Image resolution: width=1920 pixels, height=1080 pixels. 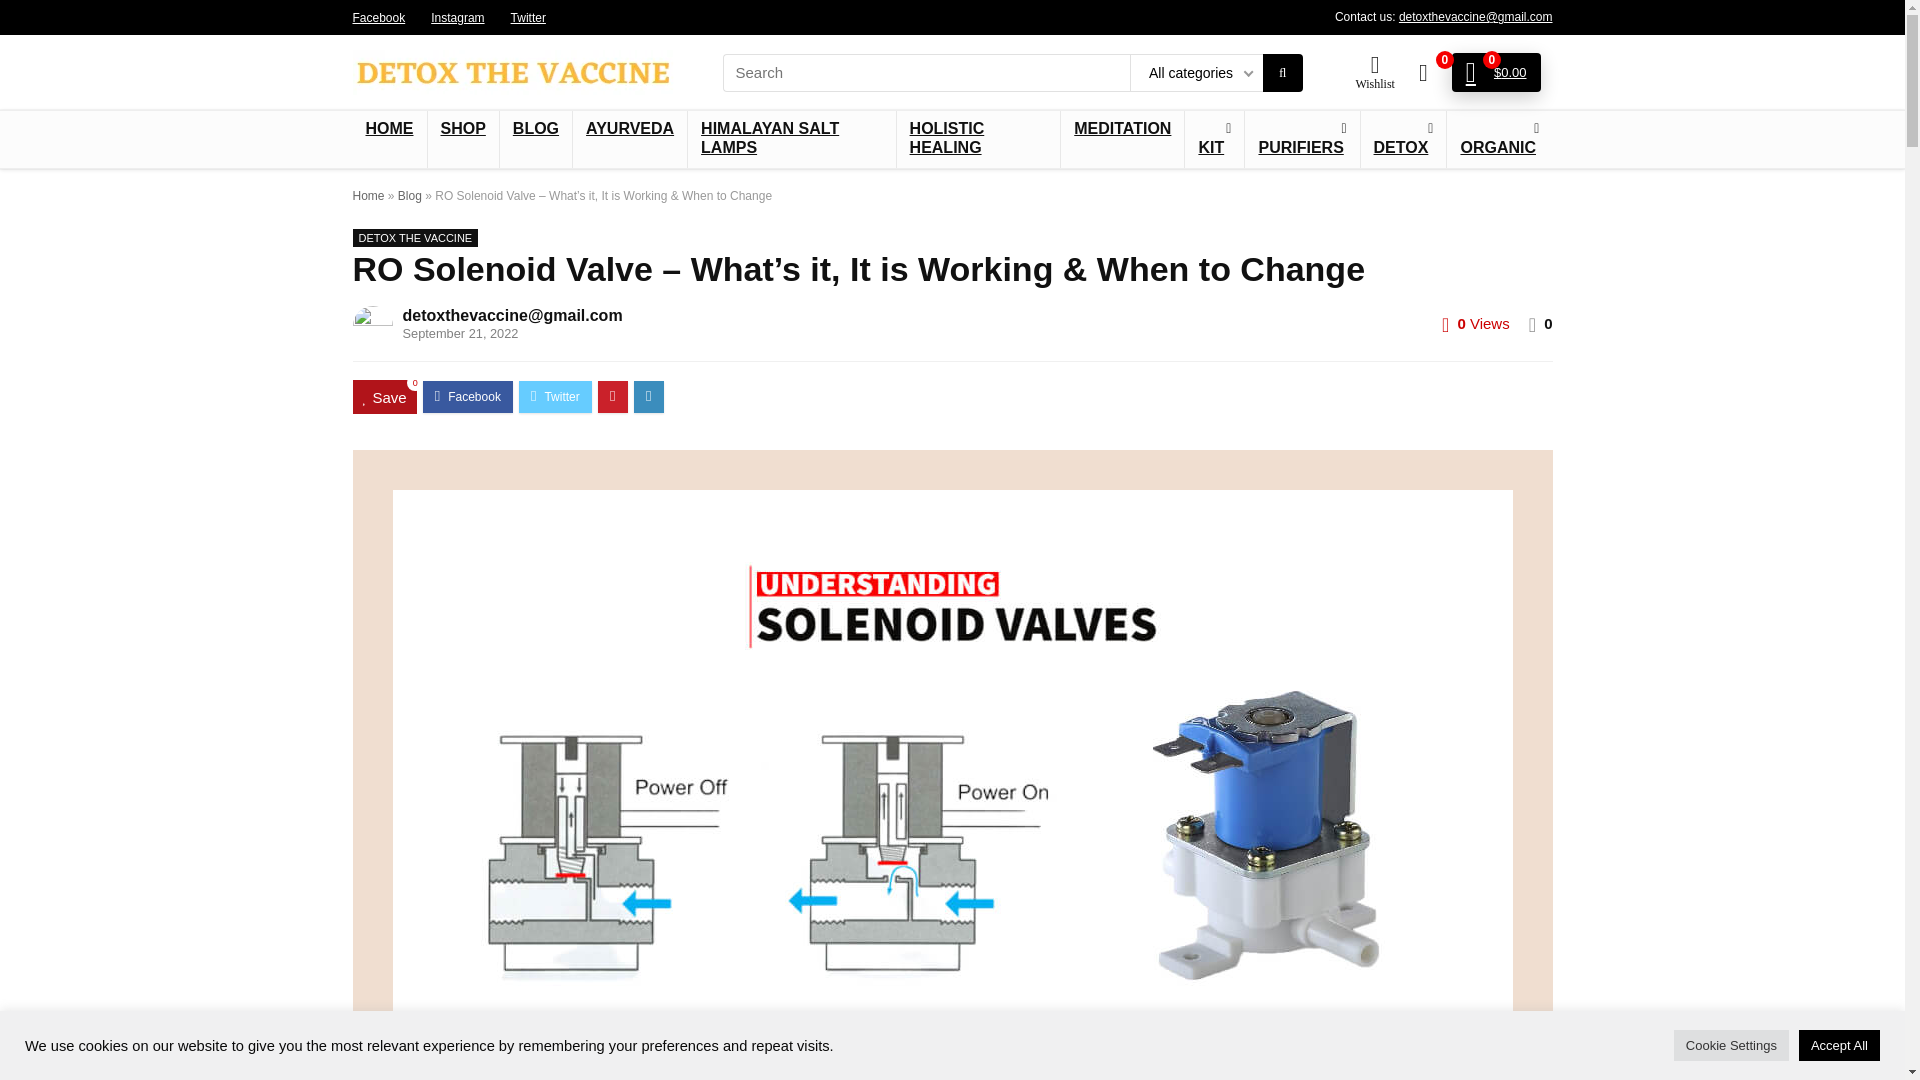 What do you see at coordinates (978, 140) in the screenshot?
I see `HOLISTIC HEALING` at bounding box center [978, 140].